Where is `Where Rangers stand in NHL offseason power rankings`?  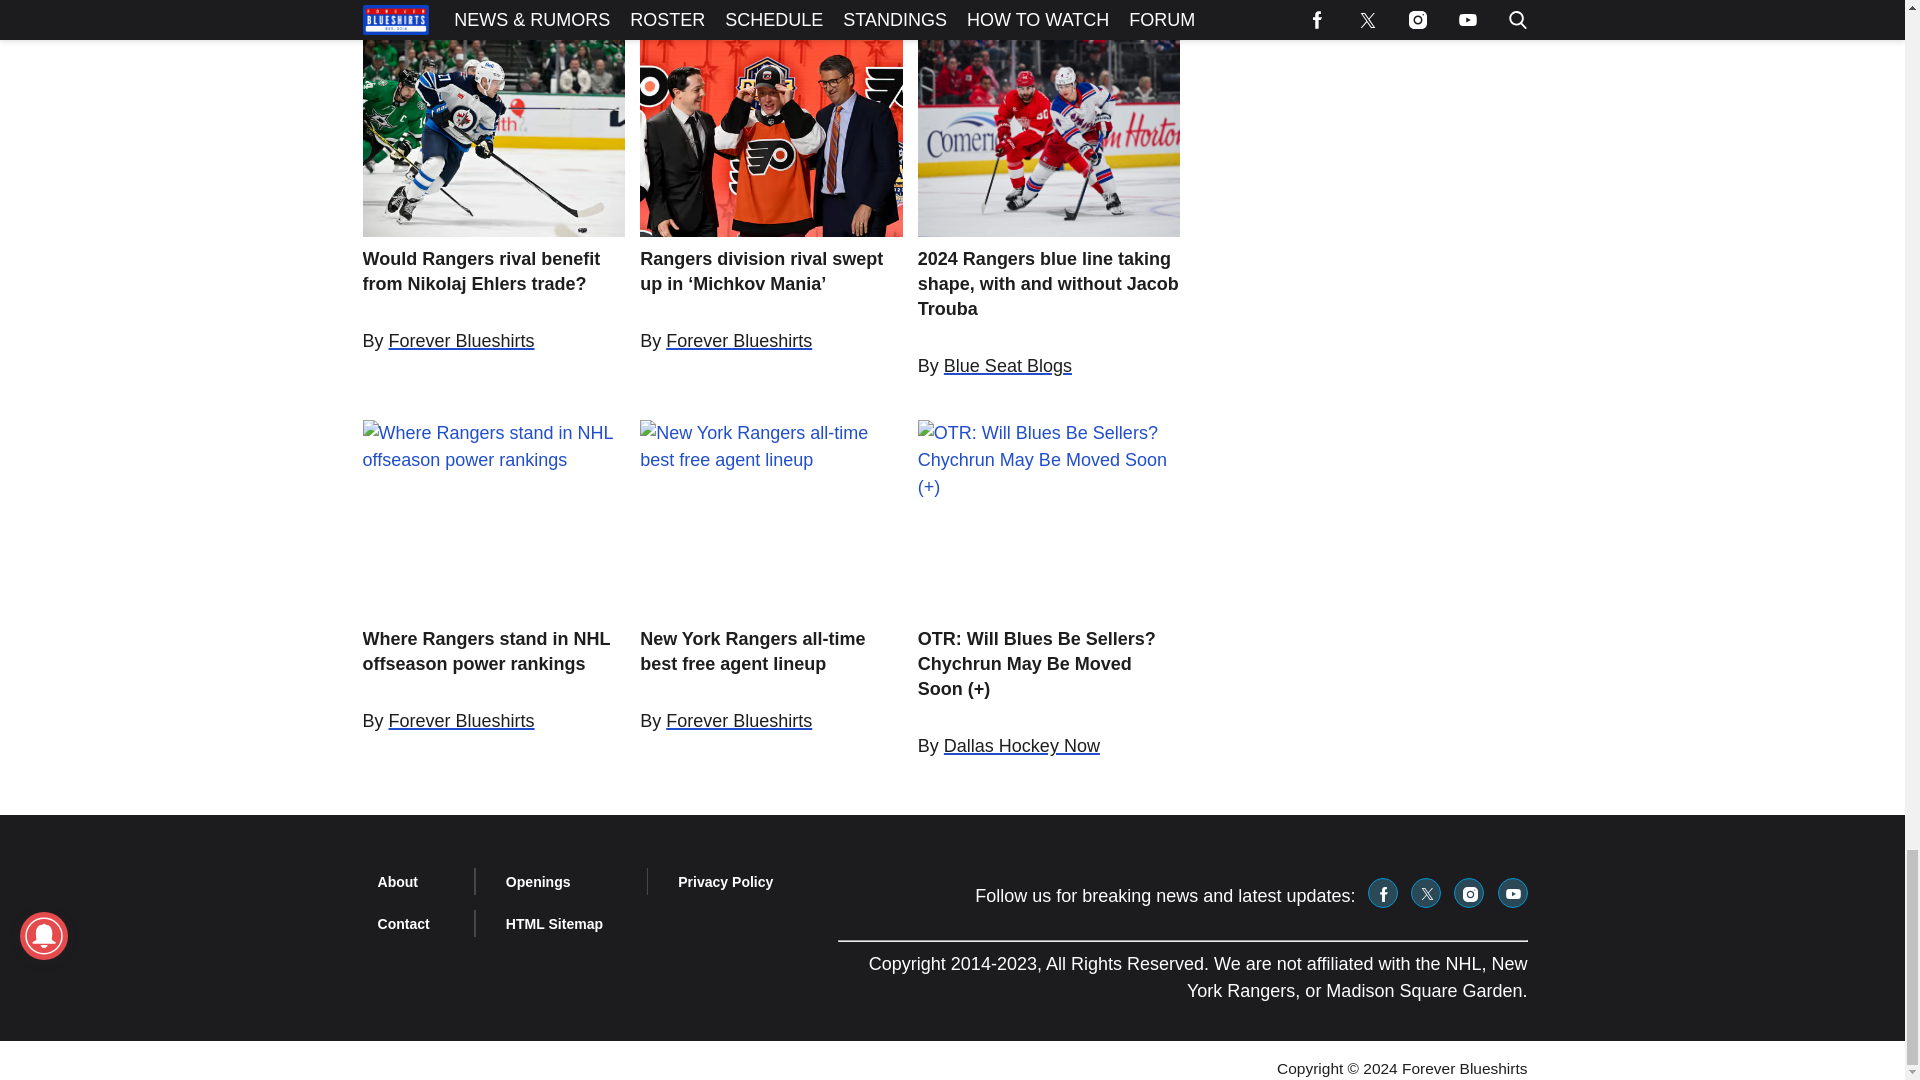 Where Rangers stand in NHL offseason power rankings is located at coordinates (494, 652).